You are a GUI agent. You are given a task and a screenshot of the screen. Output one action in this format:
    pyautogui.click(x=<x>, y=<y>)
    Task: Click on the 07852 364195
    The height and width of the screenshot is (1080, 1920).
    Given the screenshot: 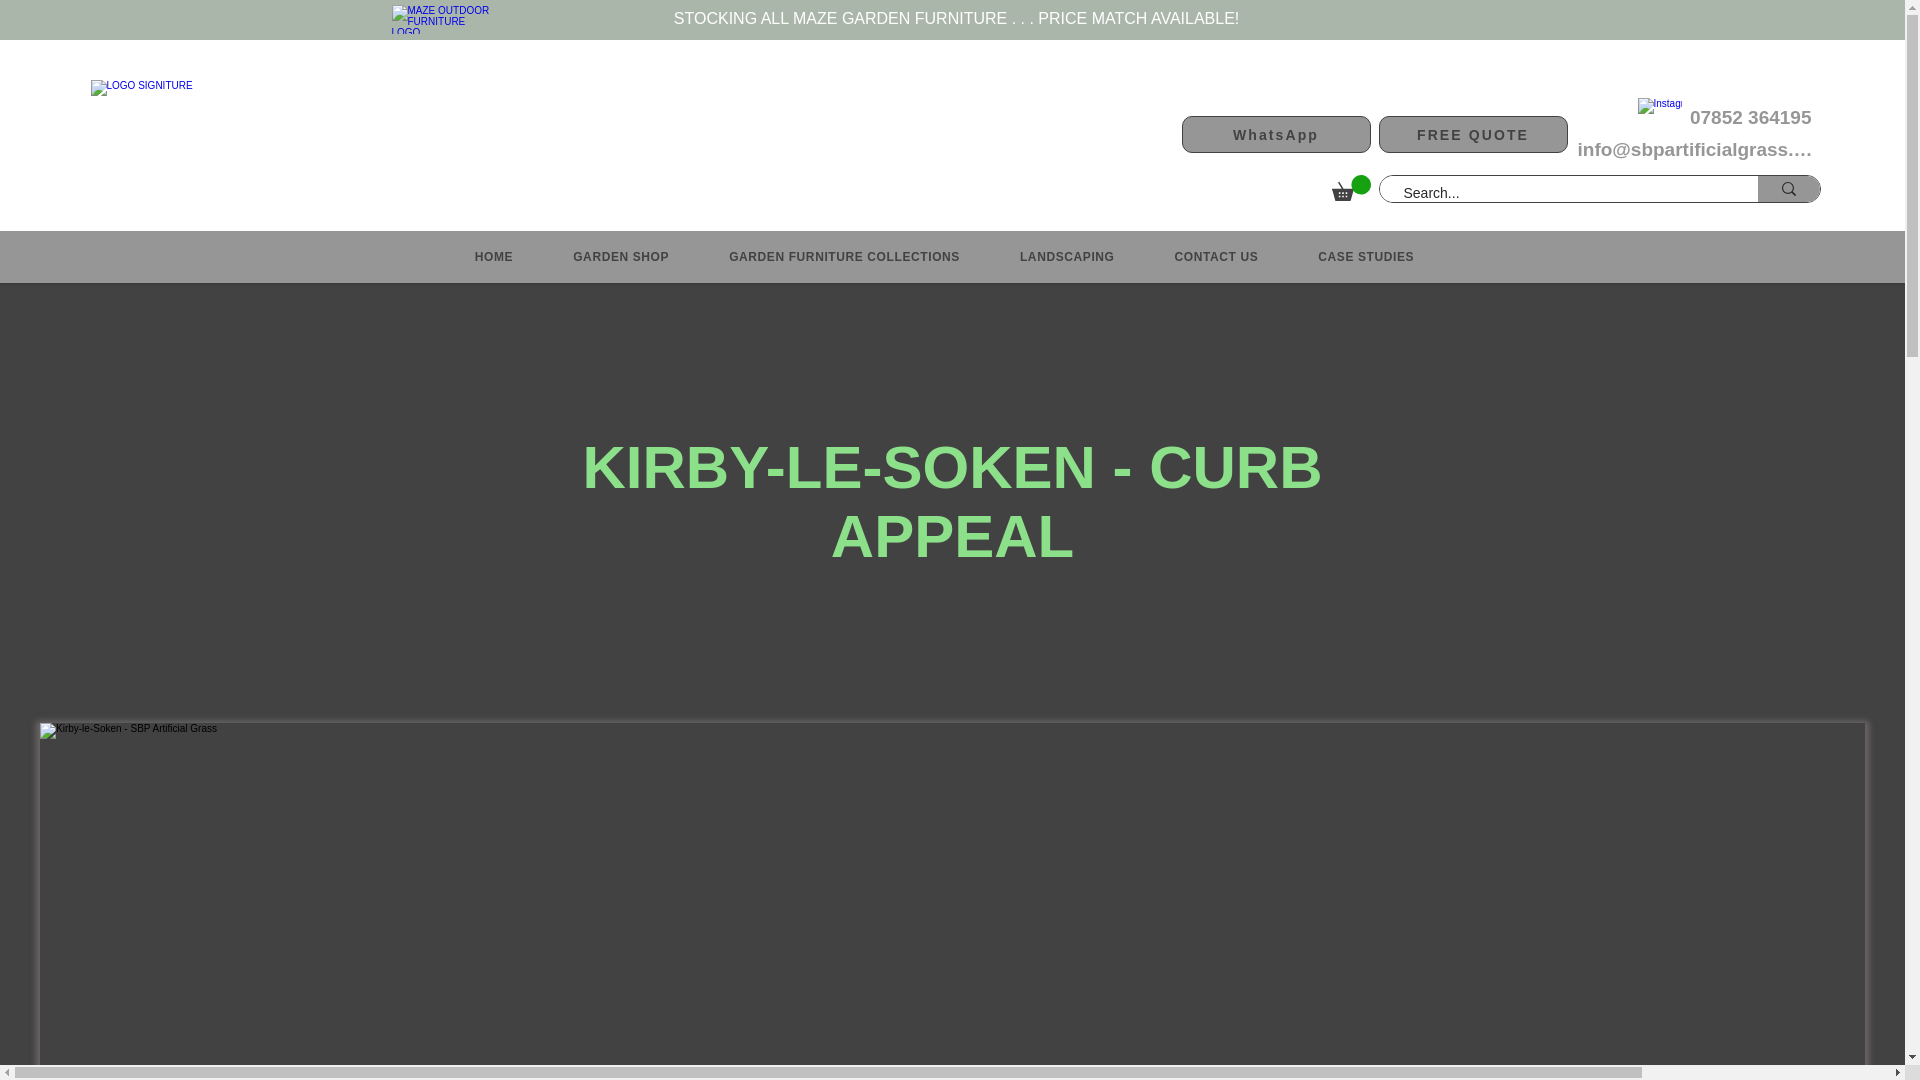 What is the action you would take?
    pyautogui.click(x=1752, y=116)
    